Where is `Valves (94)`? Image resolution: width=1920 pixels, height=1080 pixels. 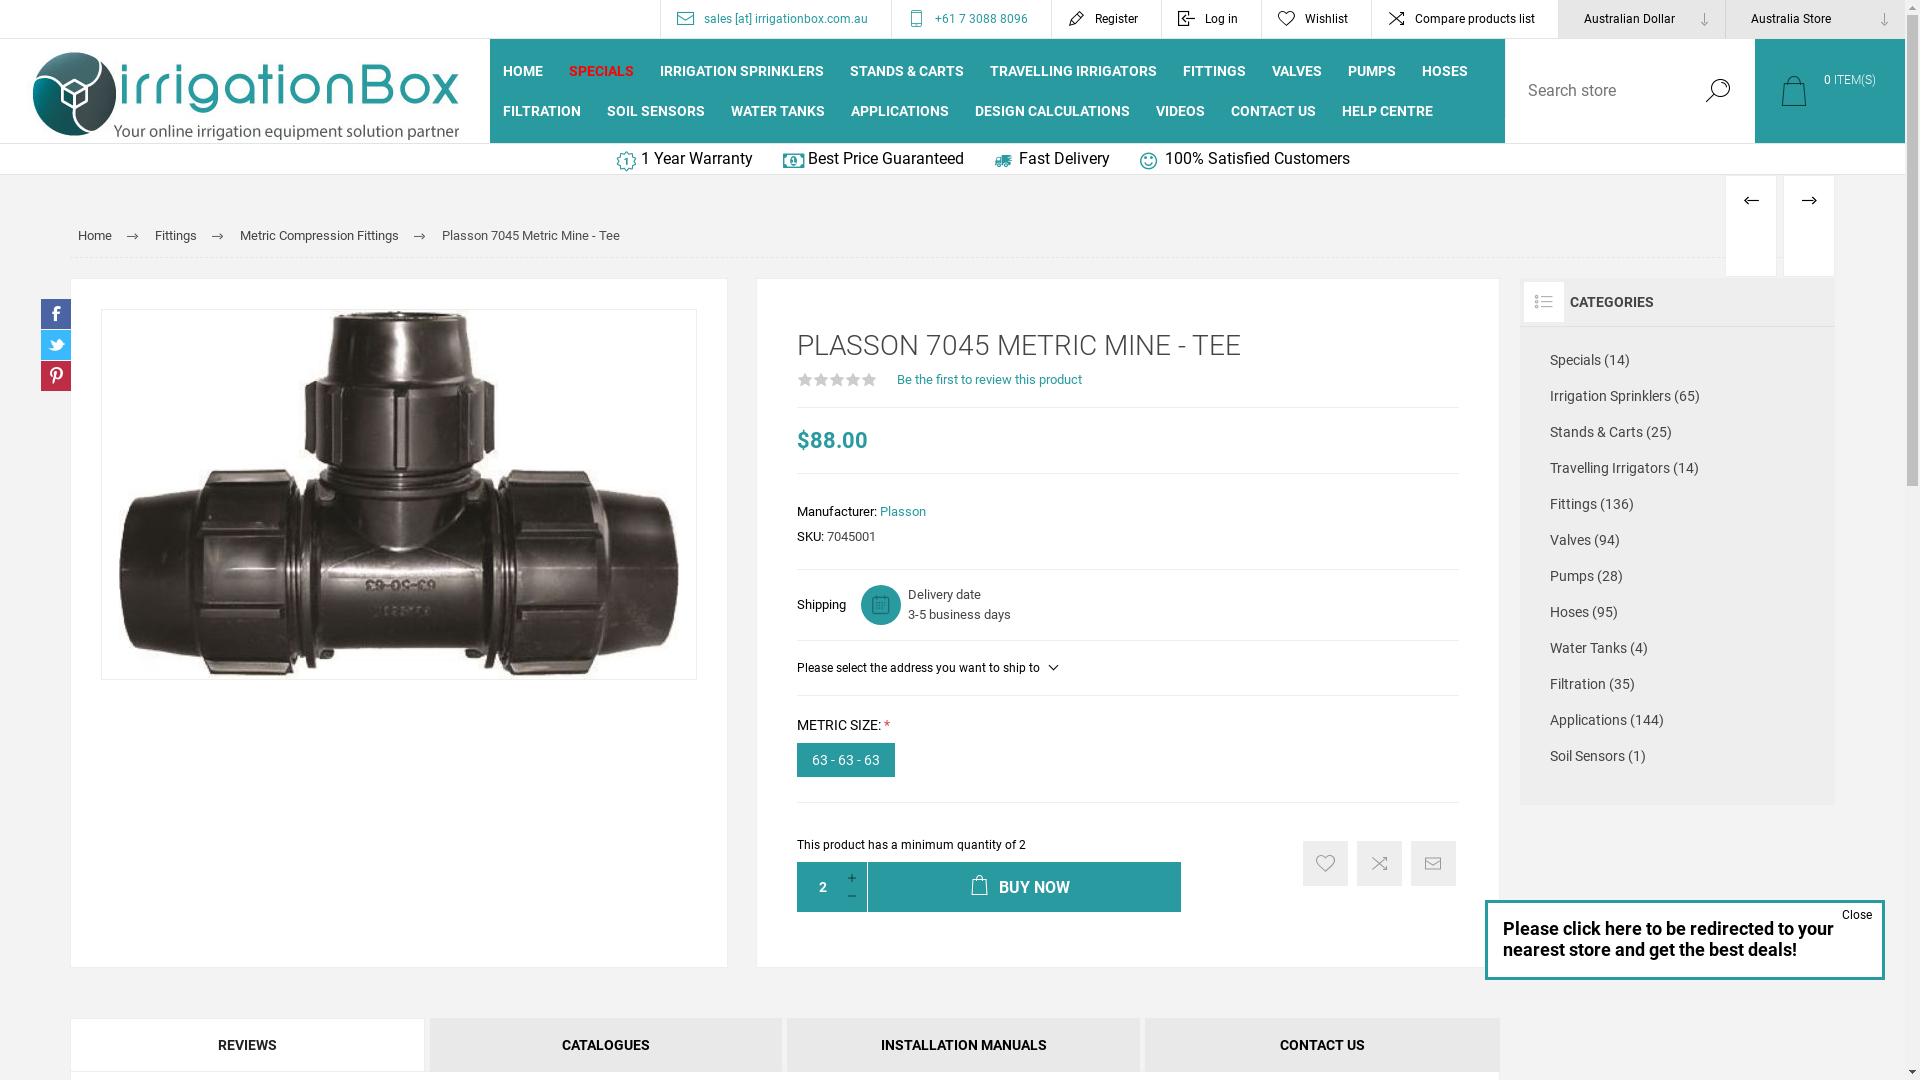
Valves (94) is located at coordinates (1678, 540).